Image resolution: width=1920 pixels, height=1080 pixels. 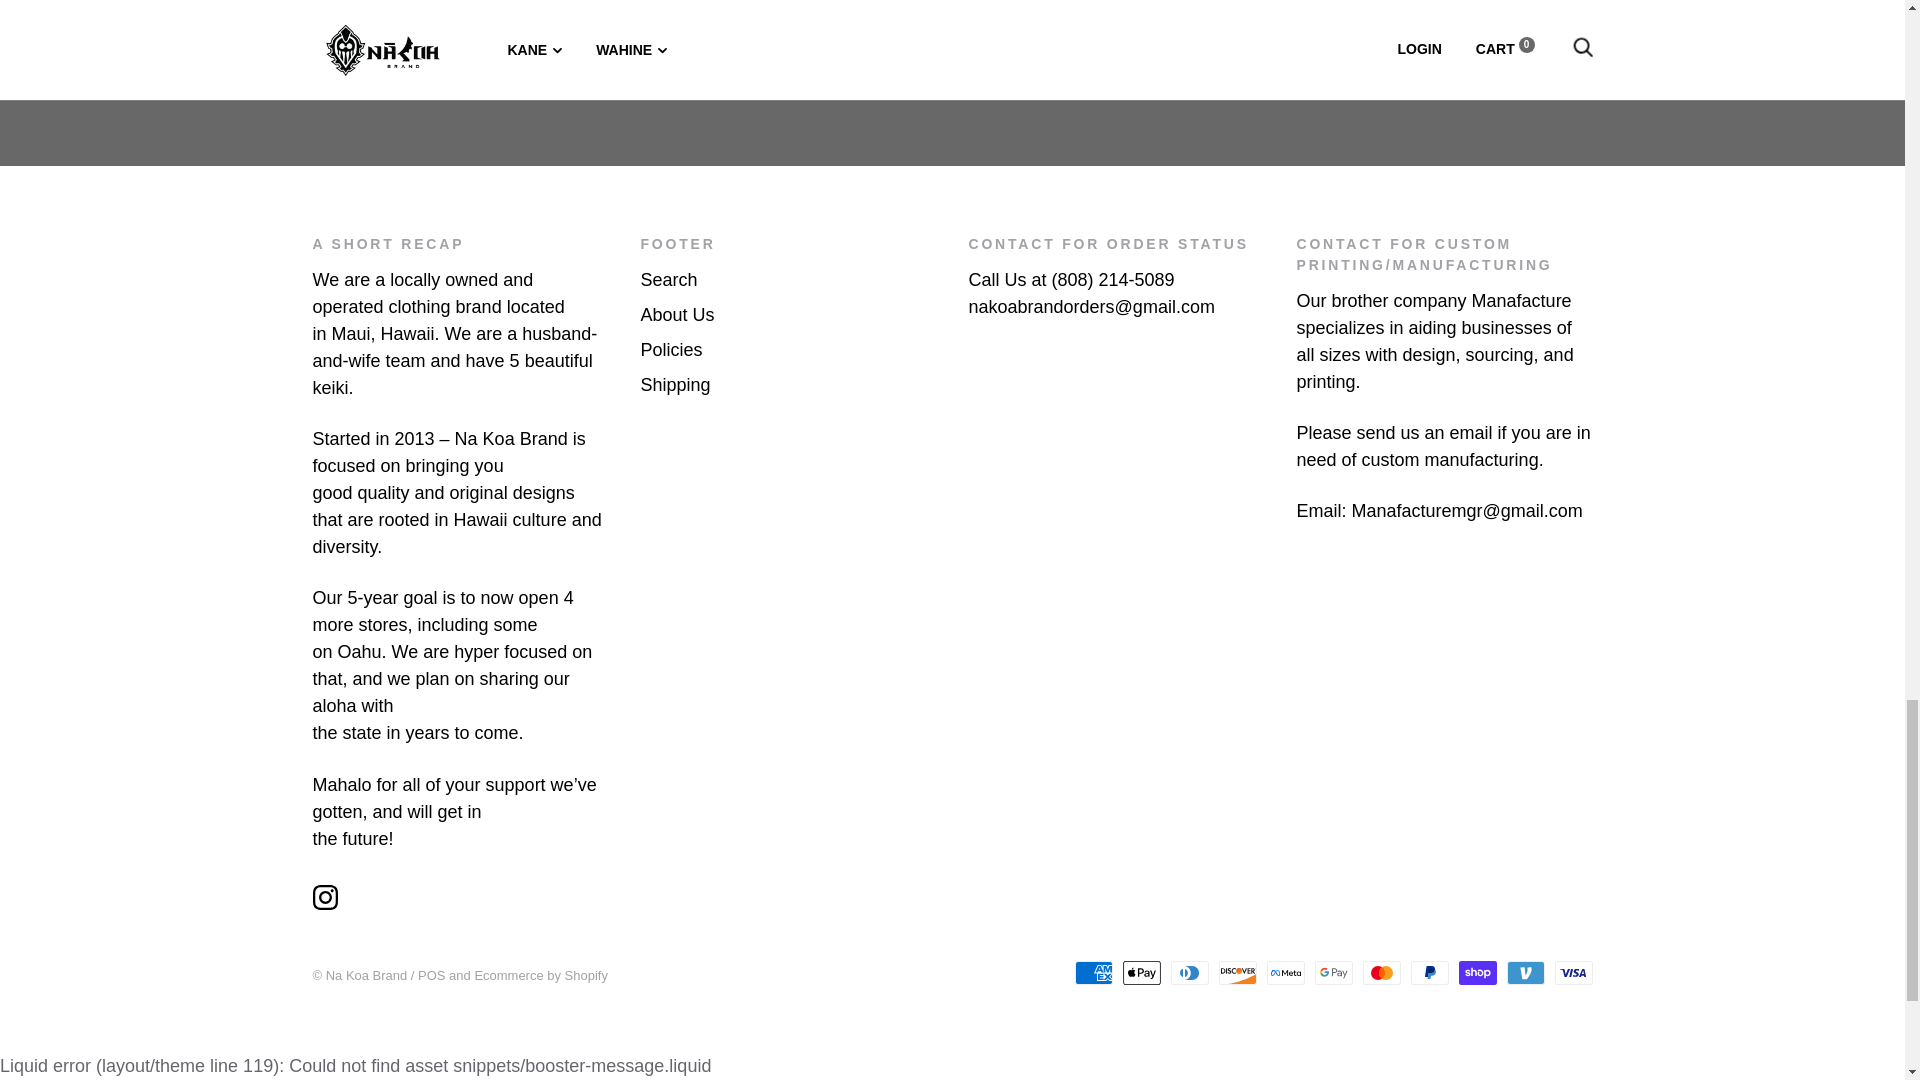 I want to click on Diners Club, so click(x=1188, y=972).